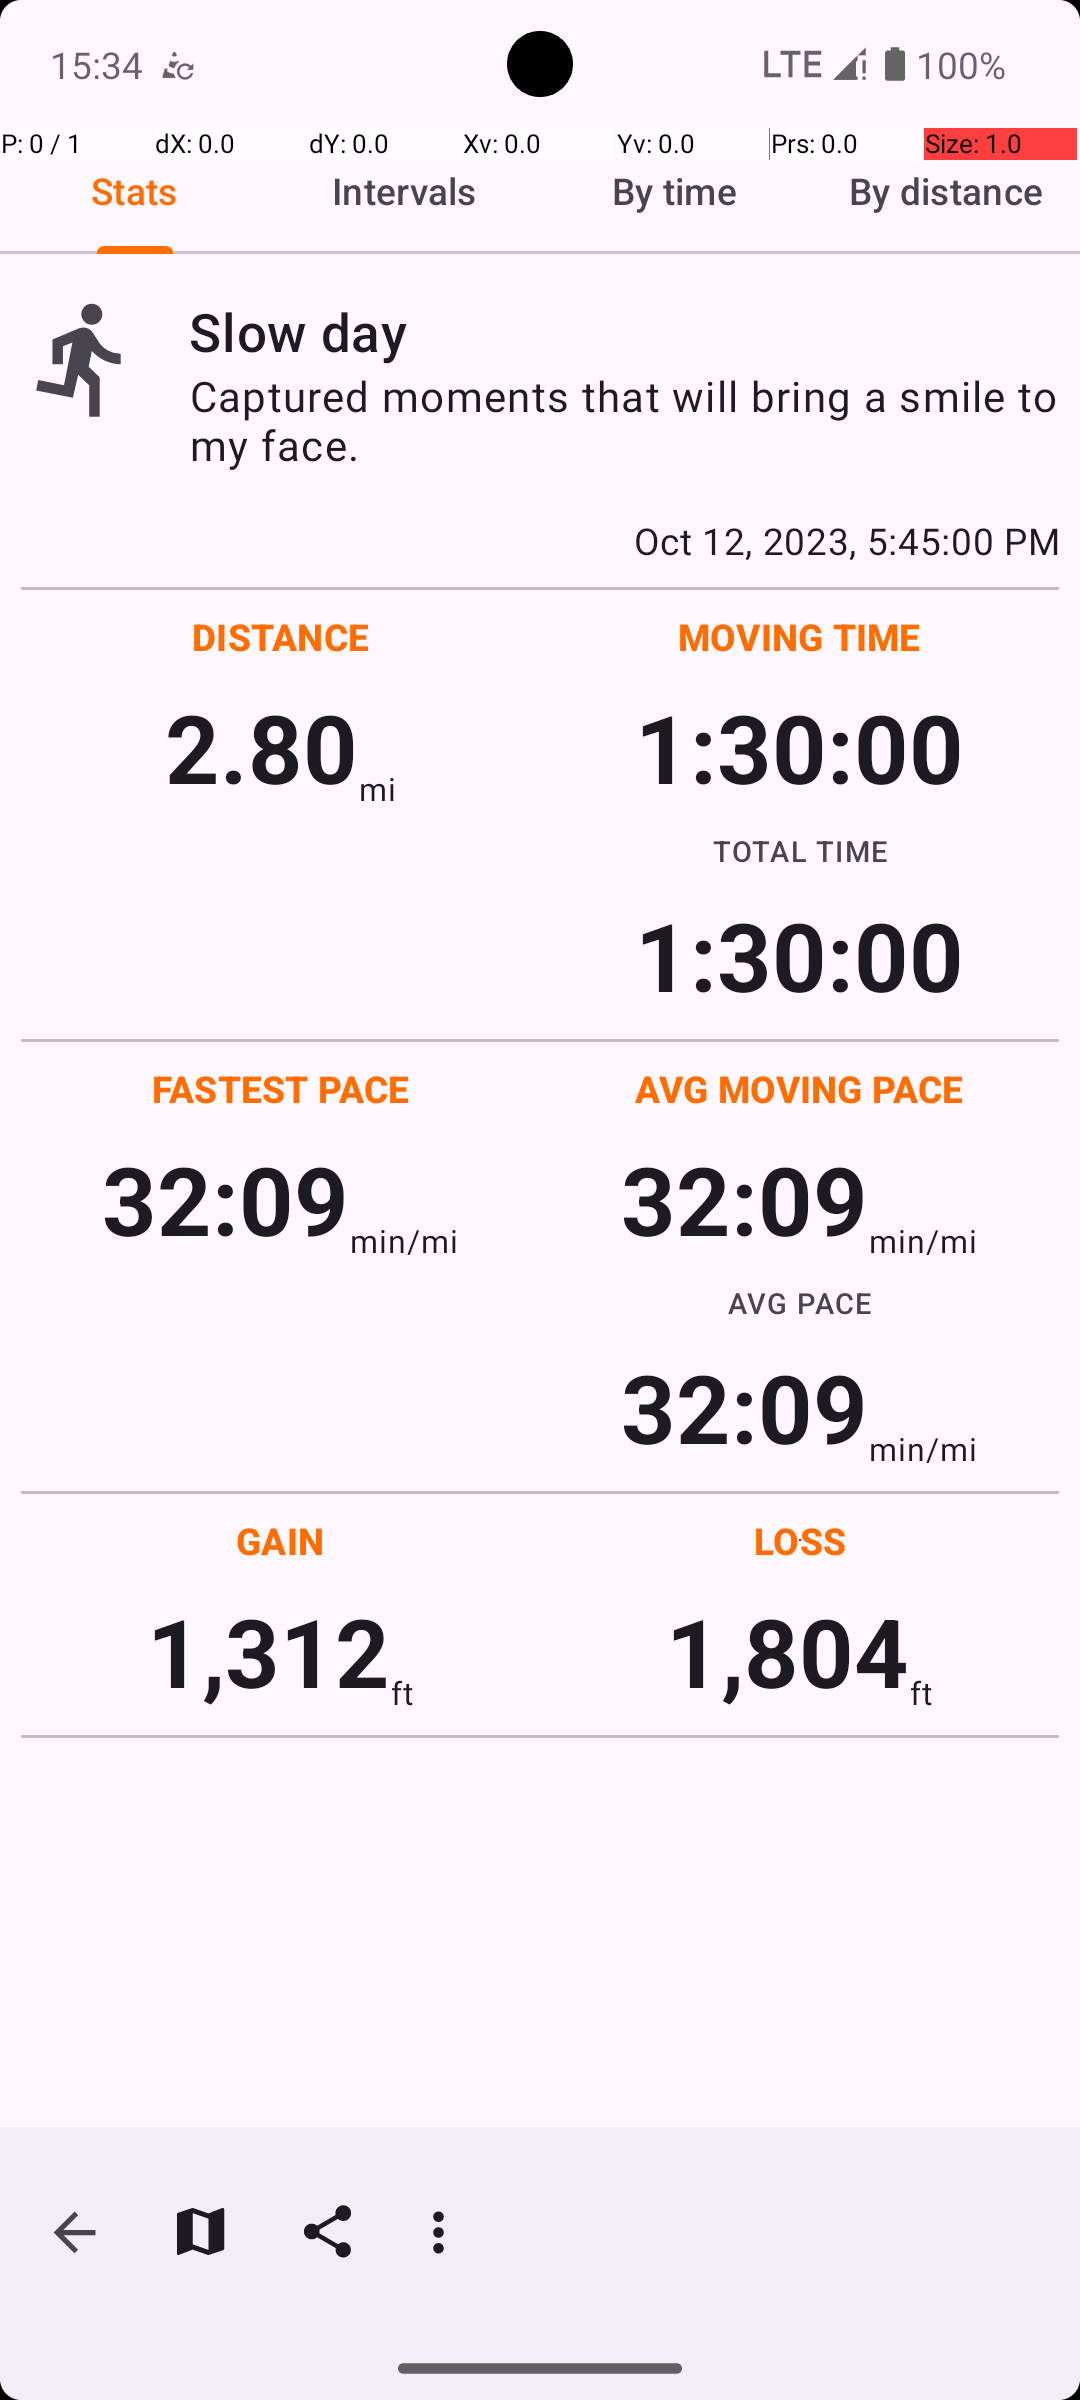 This screenshot has height=2400, width=1080. Describe the element at coordinates (262, 746) in the screenshot. I see `2.80` at that location.